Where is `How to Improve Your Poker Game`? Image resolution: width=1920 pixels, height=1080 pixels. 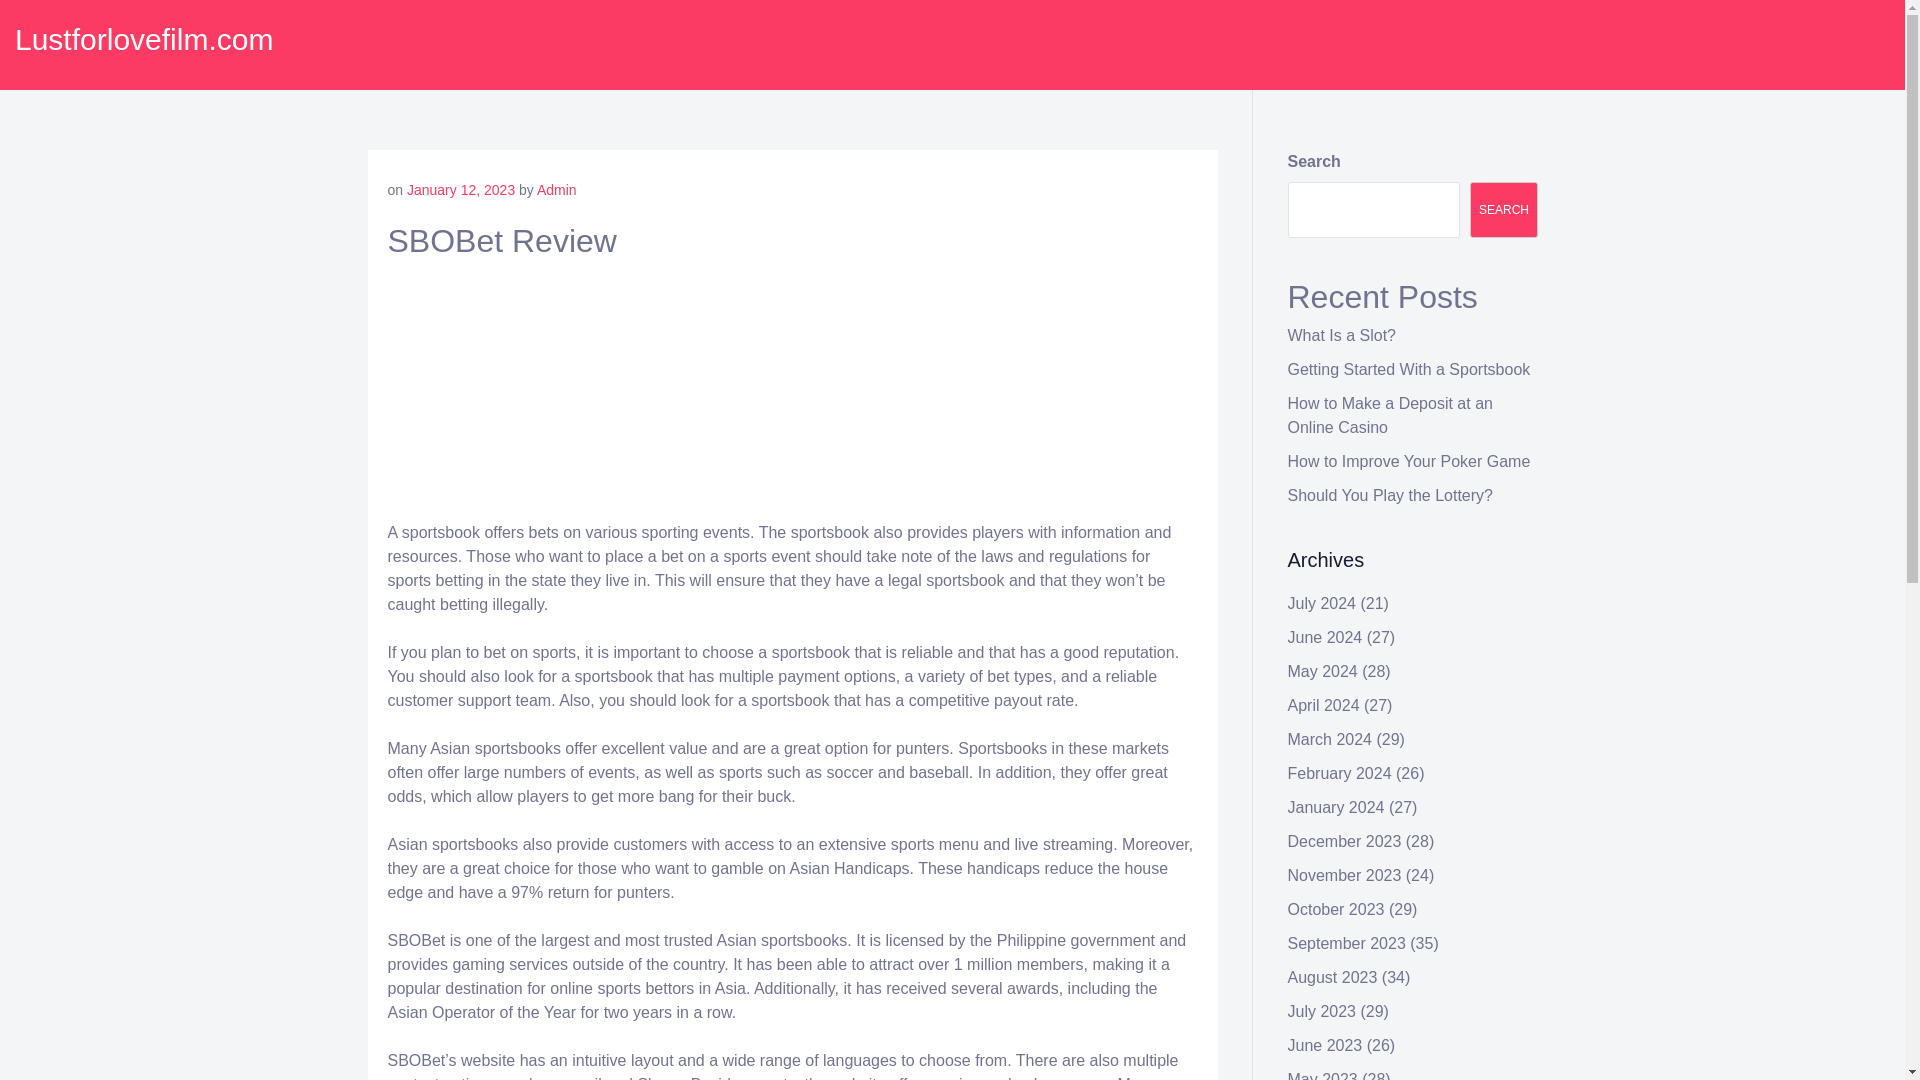 How to Improve Your Poker Game is located at coordinates (1409, 460).